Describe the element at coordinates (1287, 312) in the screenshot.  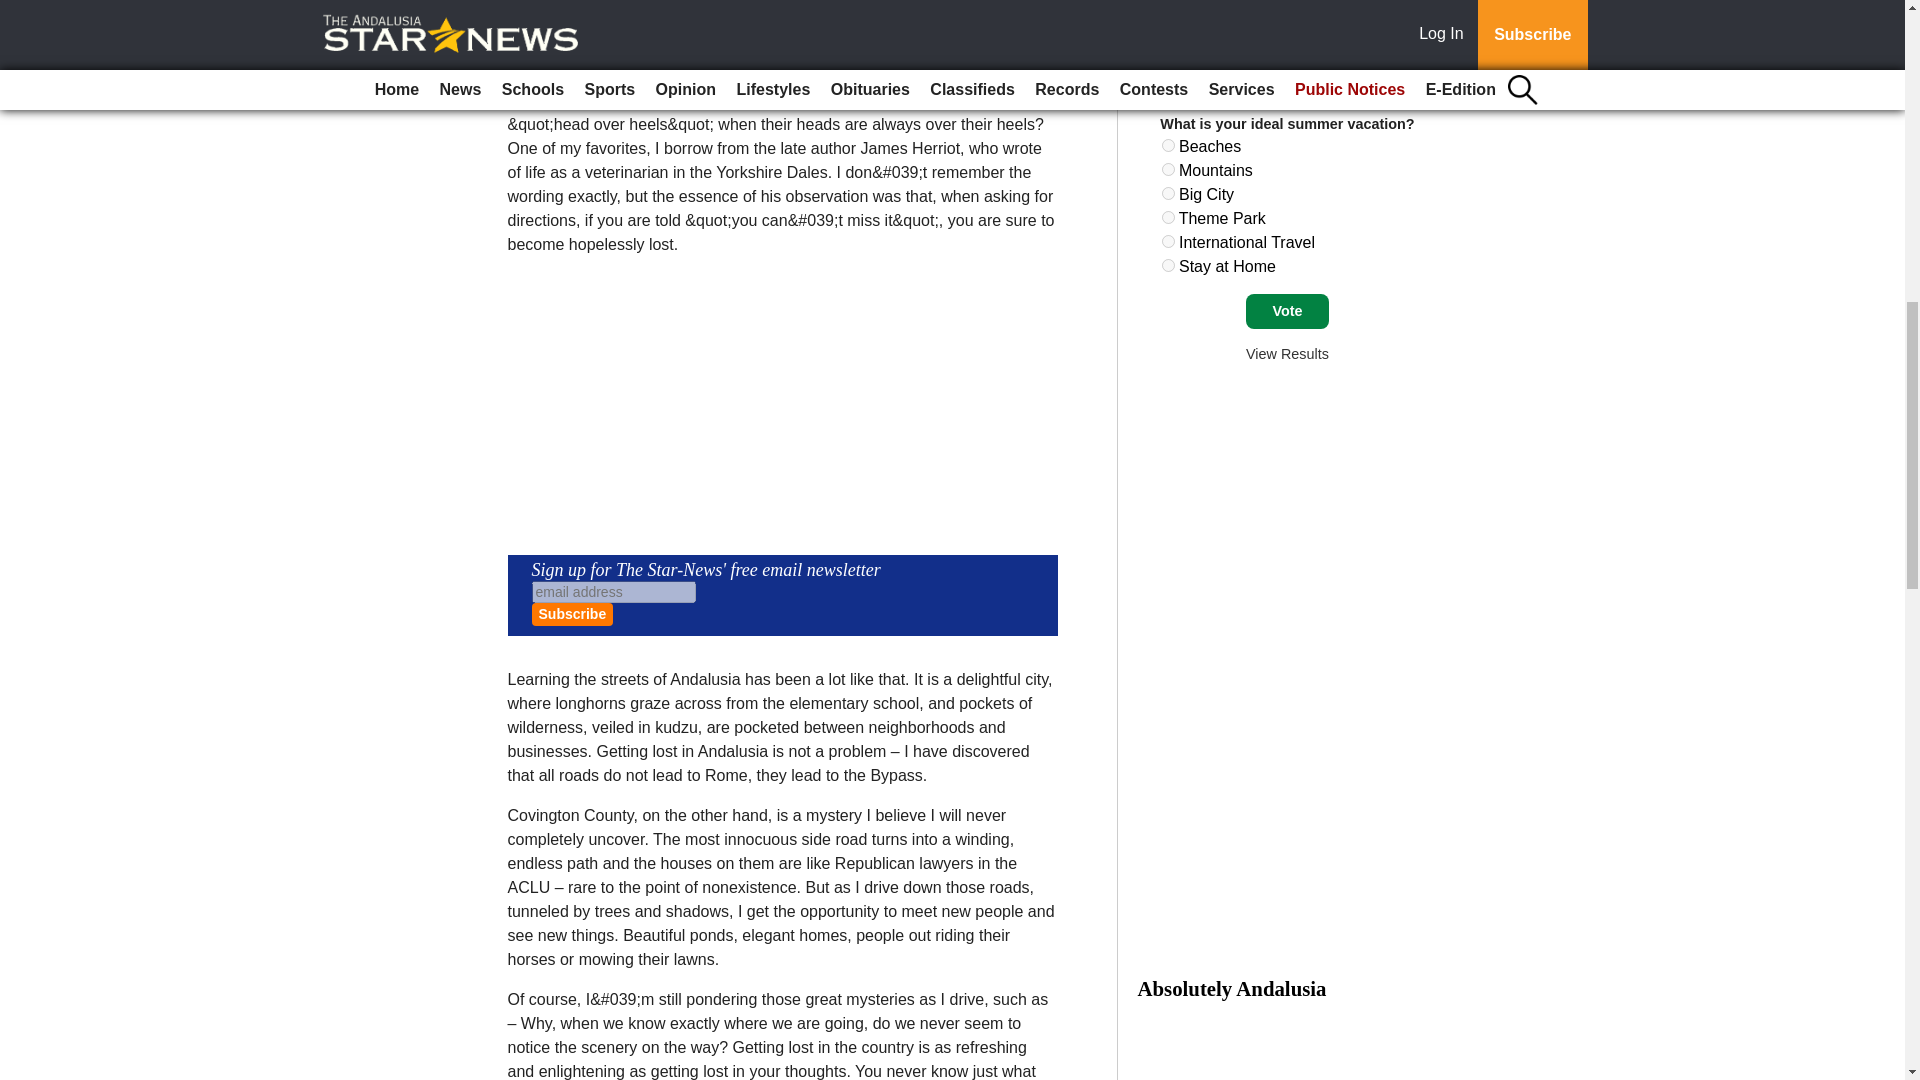
I see `   Vote   ` at that location.